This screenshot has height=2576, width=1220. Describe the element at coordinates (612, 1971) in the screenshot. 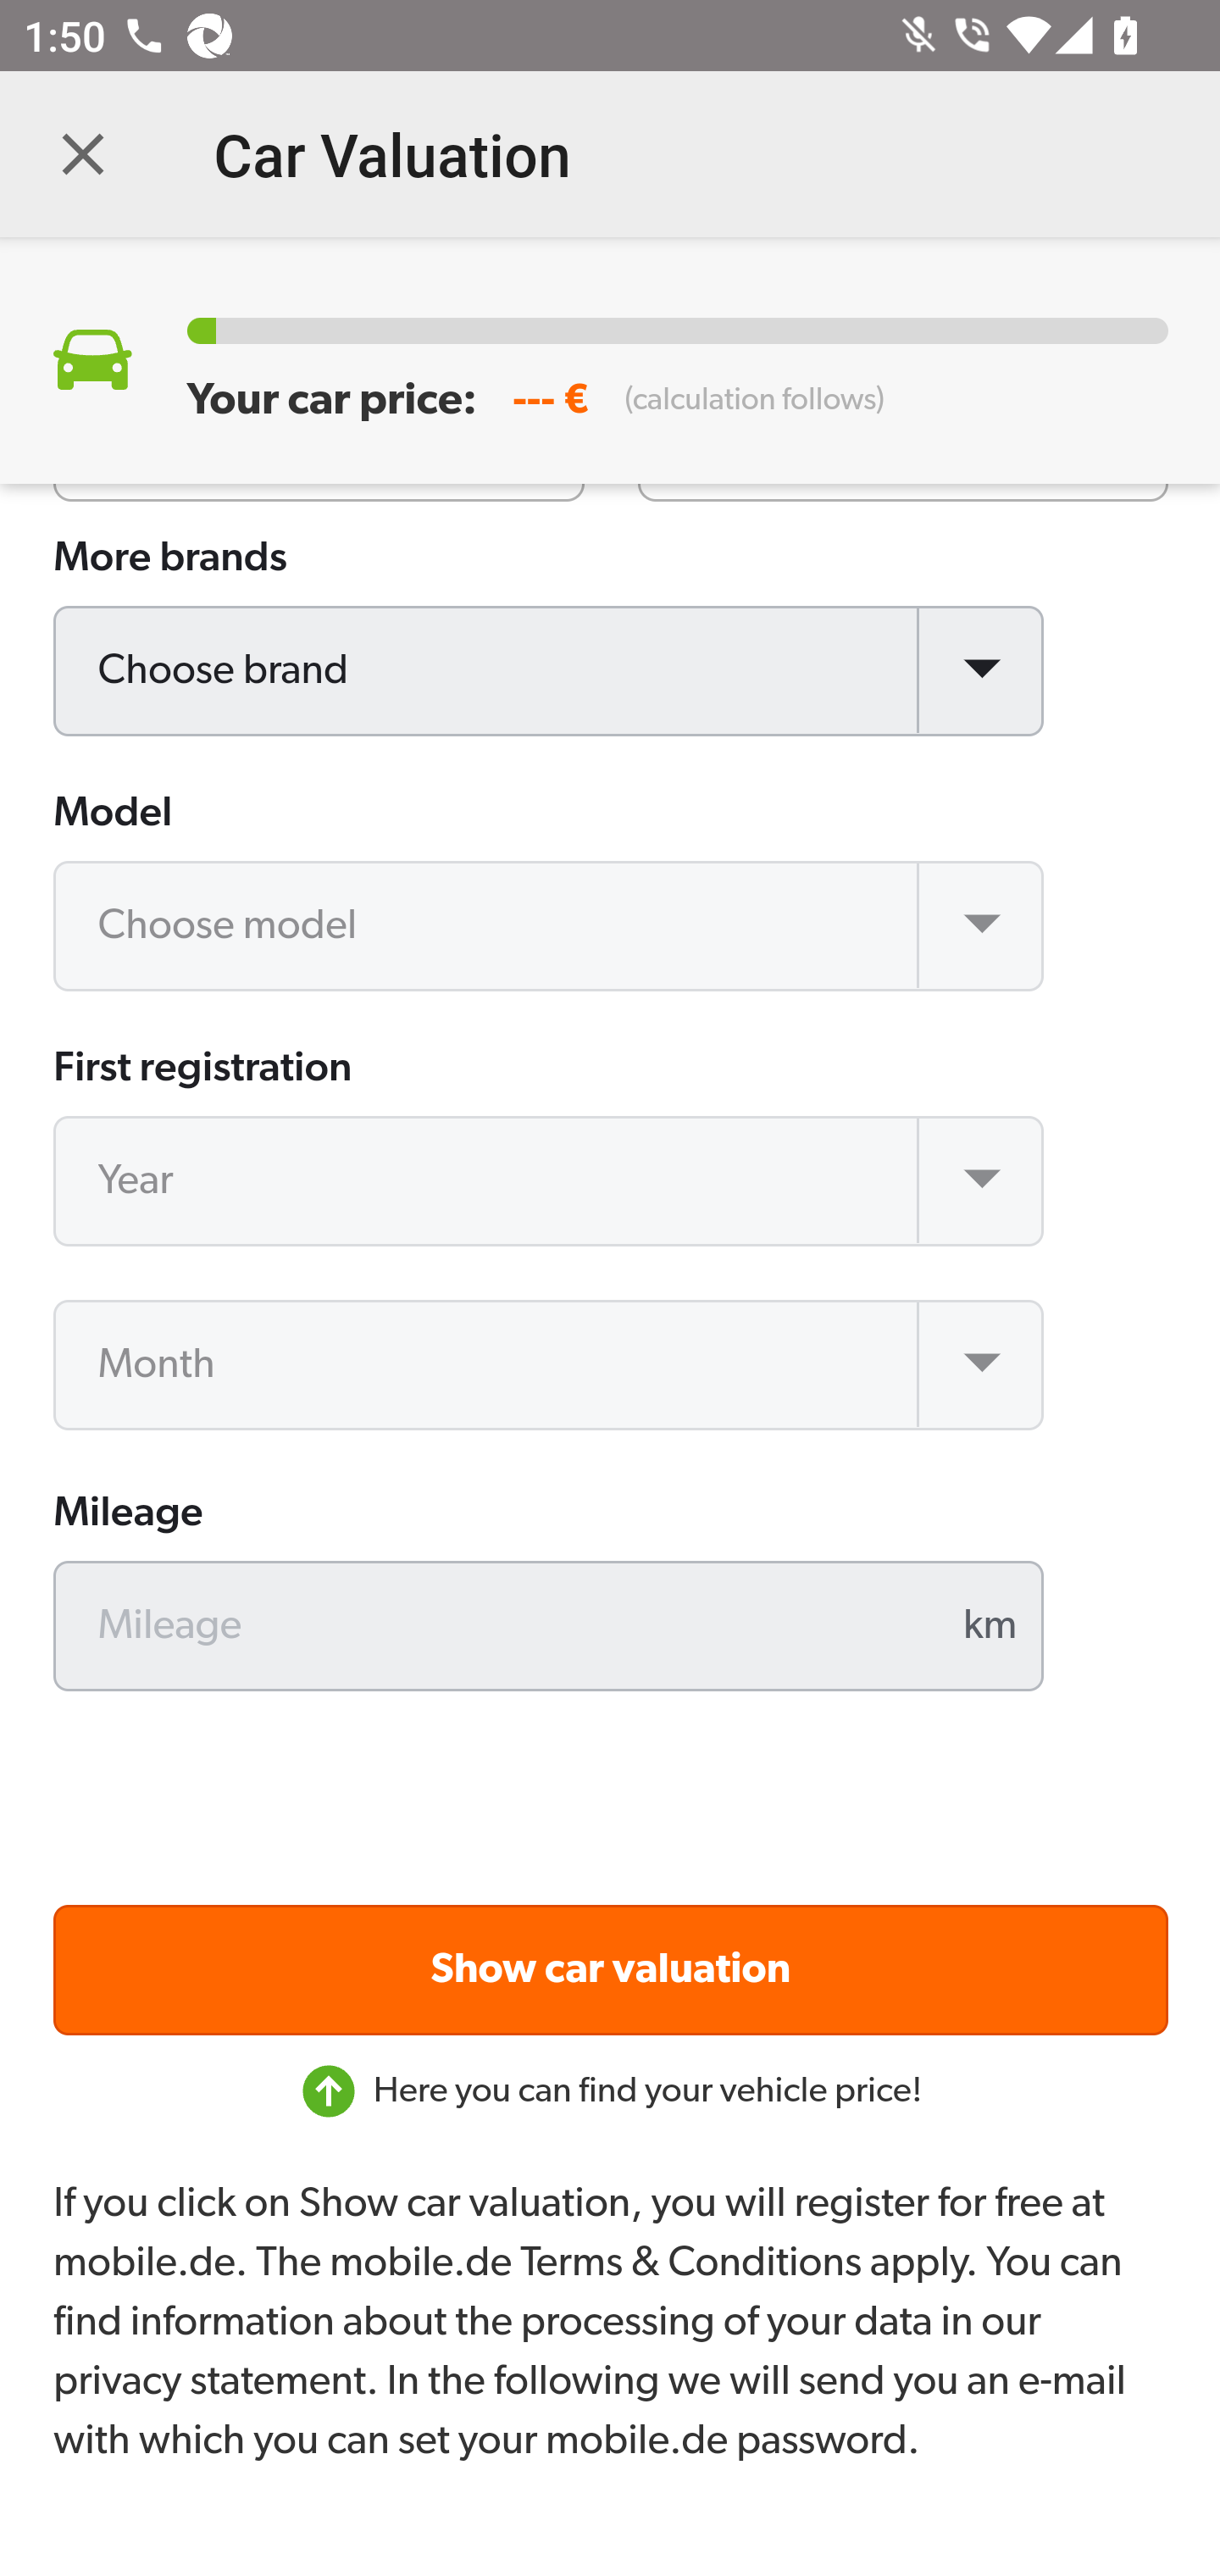

I see `Show car valuation` at that location.